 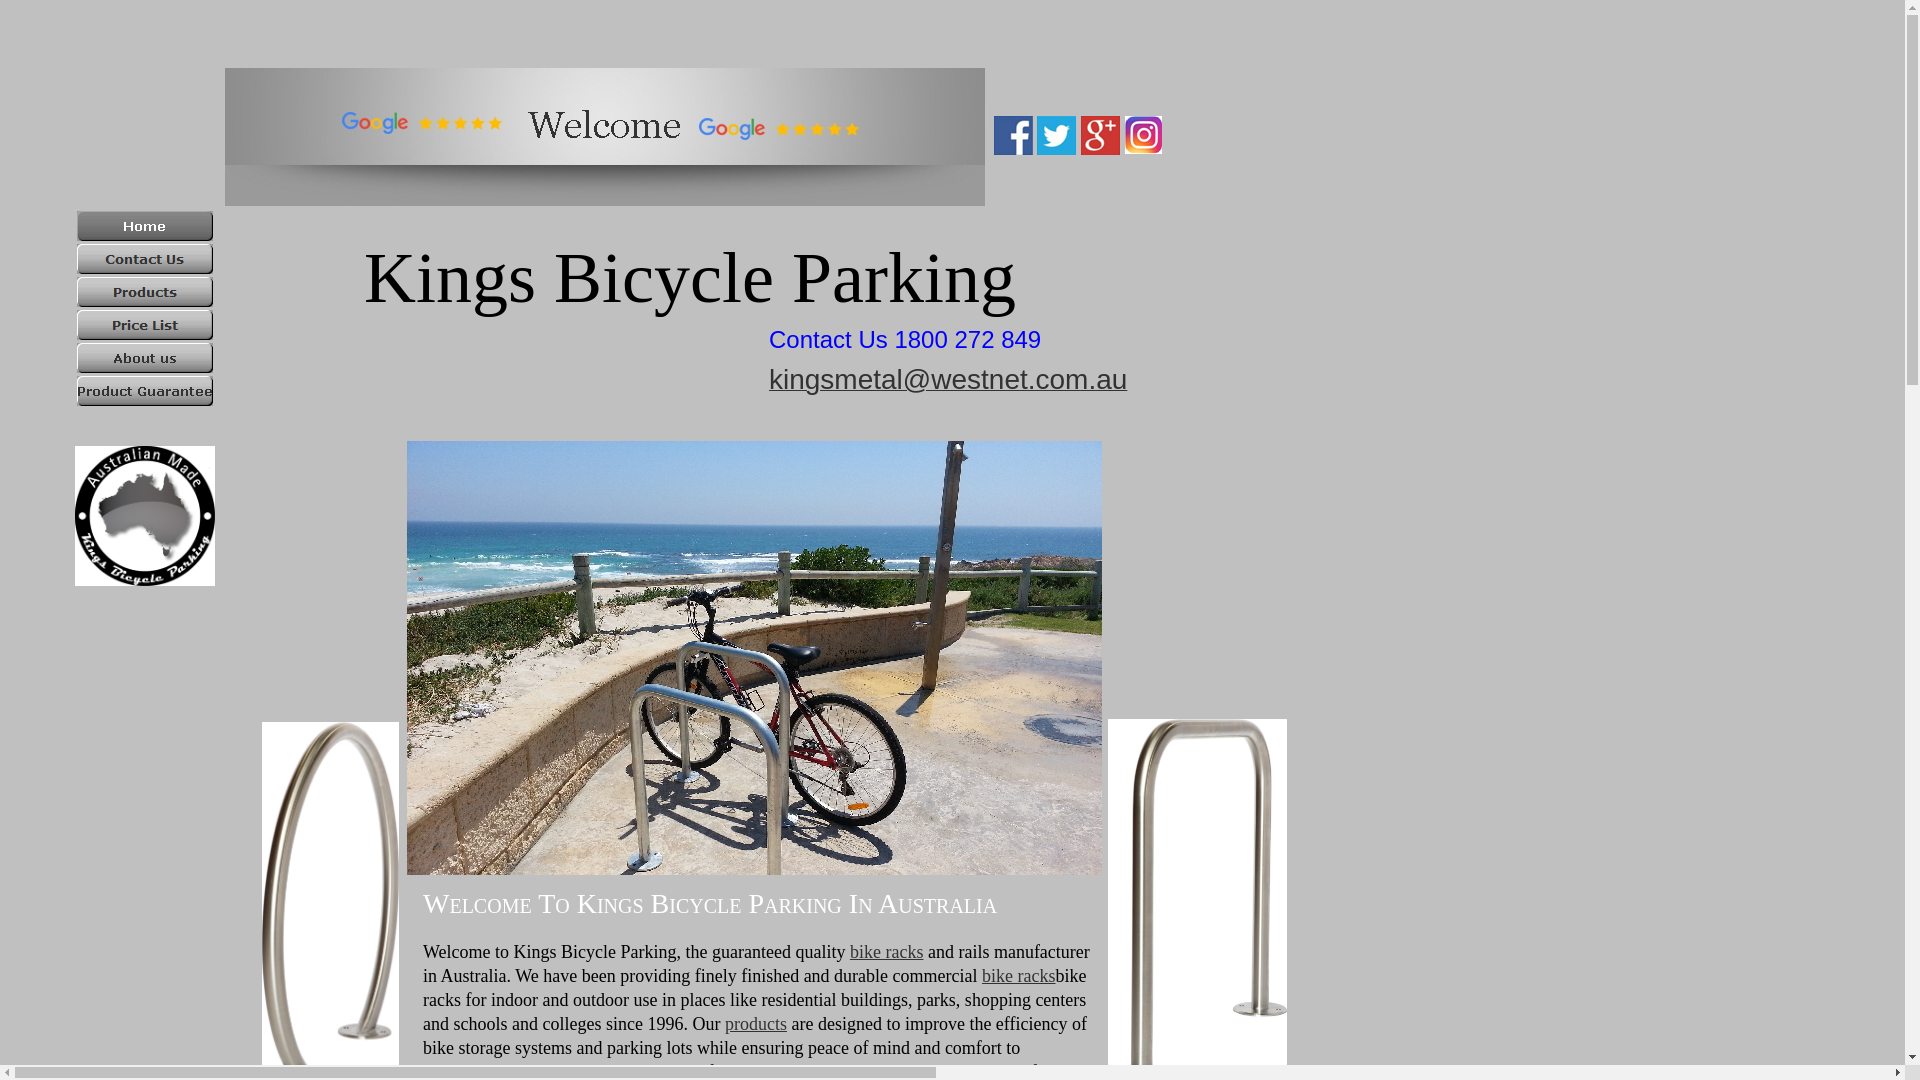 What do you see at coordinates (145, 325) in the screenshot?
I see `Price List` at bounding box center [145, 325].